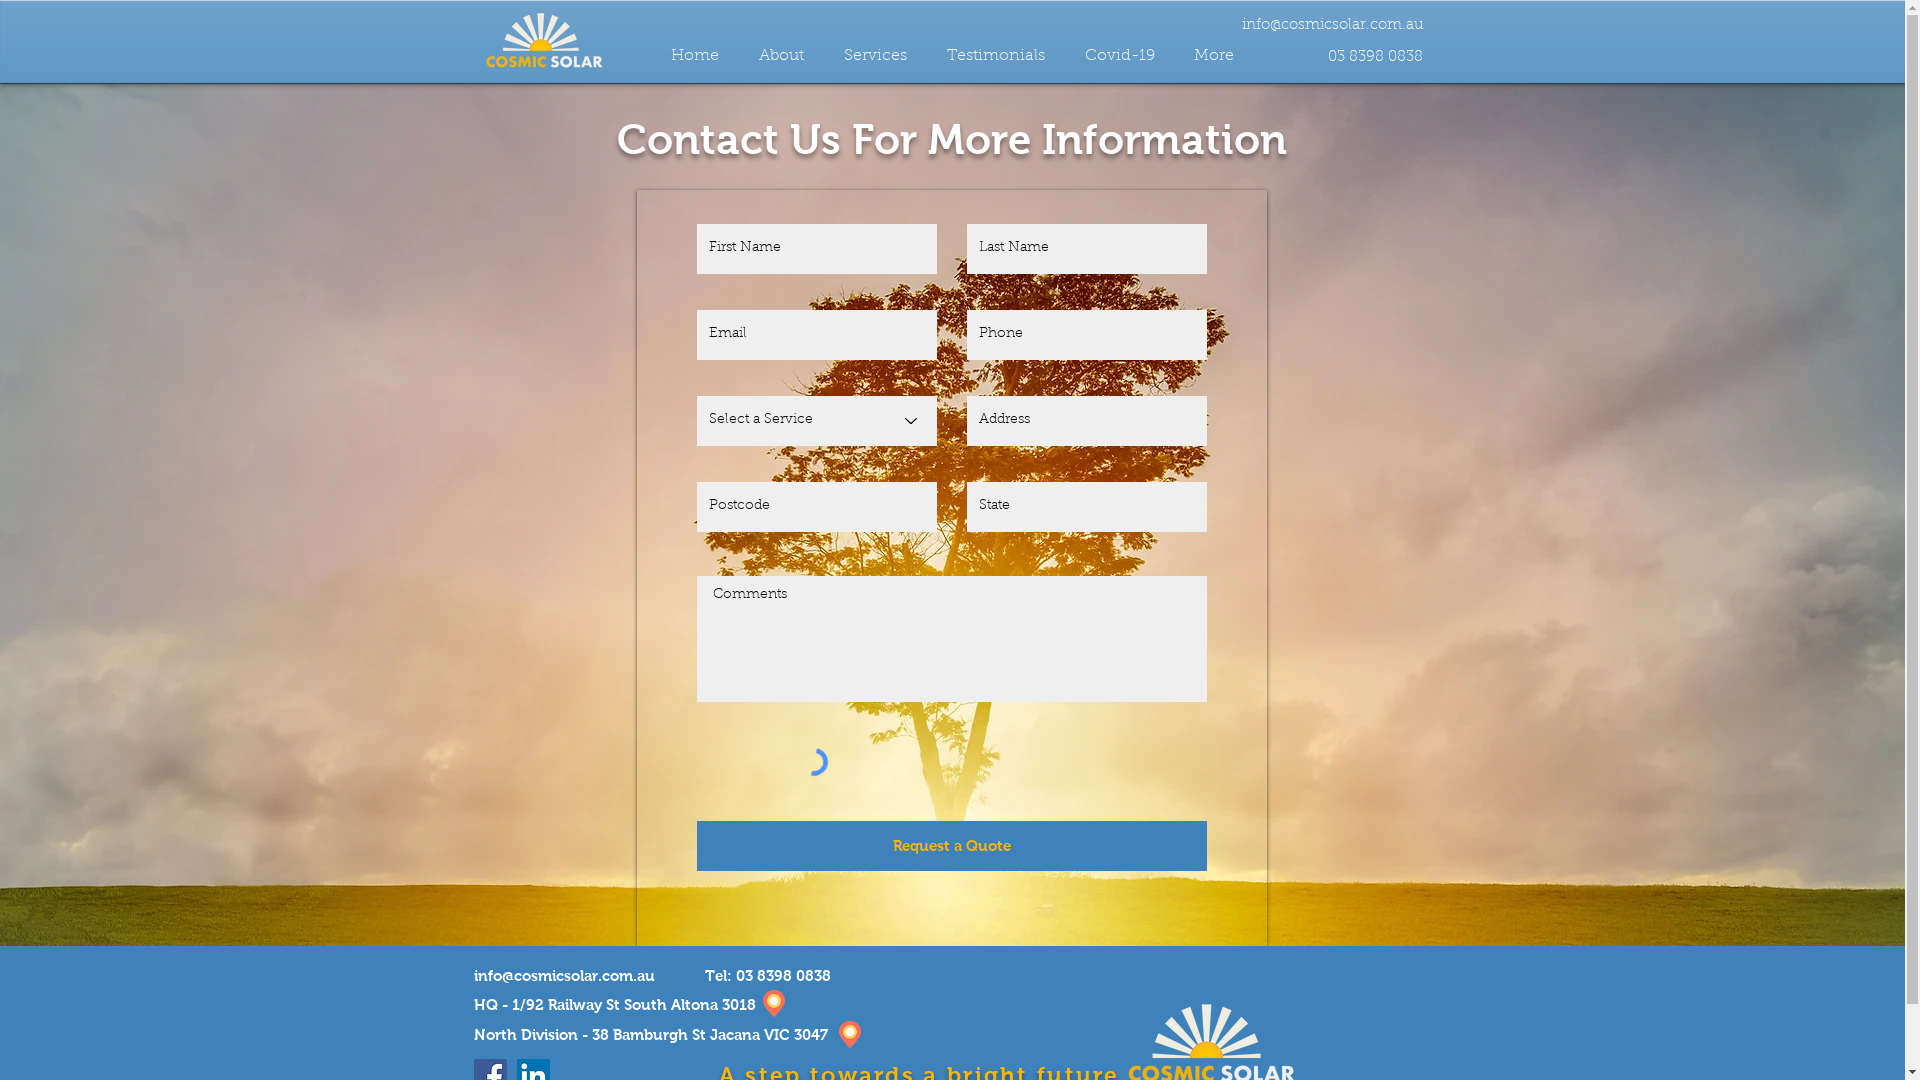 The width and height of the screenshot is (1920, 1080). I want to click on Home, so click(694, 56).